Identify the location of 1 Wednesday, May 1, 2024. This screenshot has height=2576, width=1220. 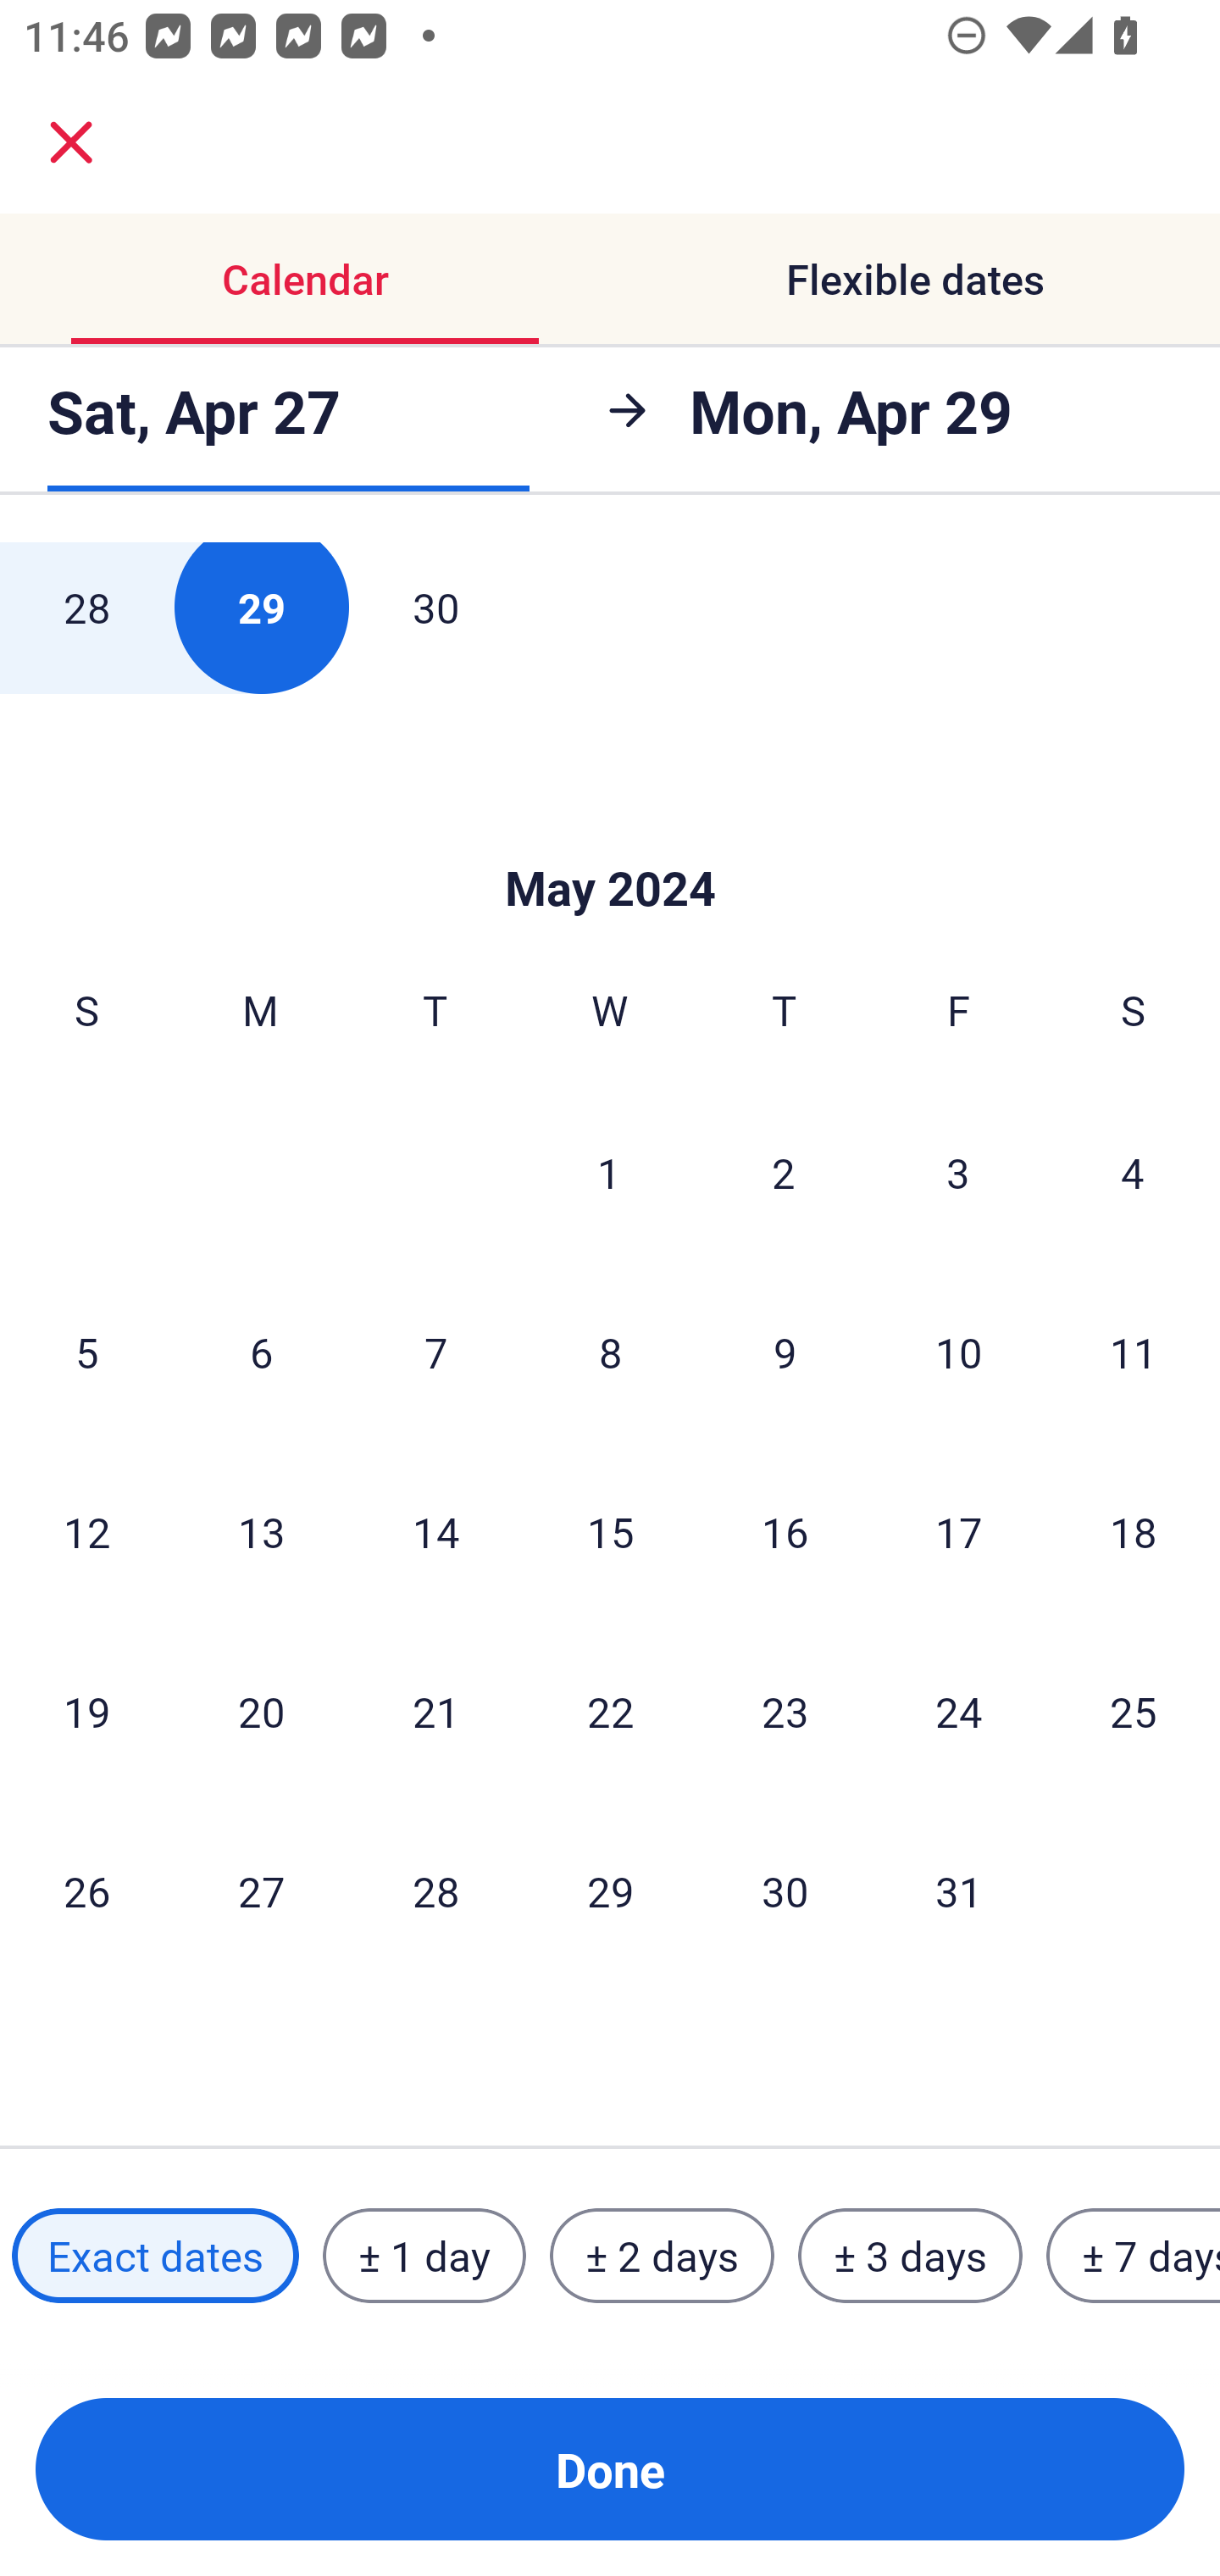
(609, 1171).